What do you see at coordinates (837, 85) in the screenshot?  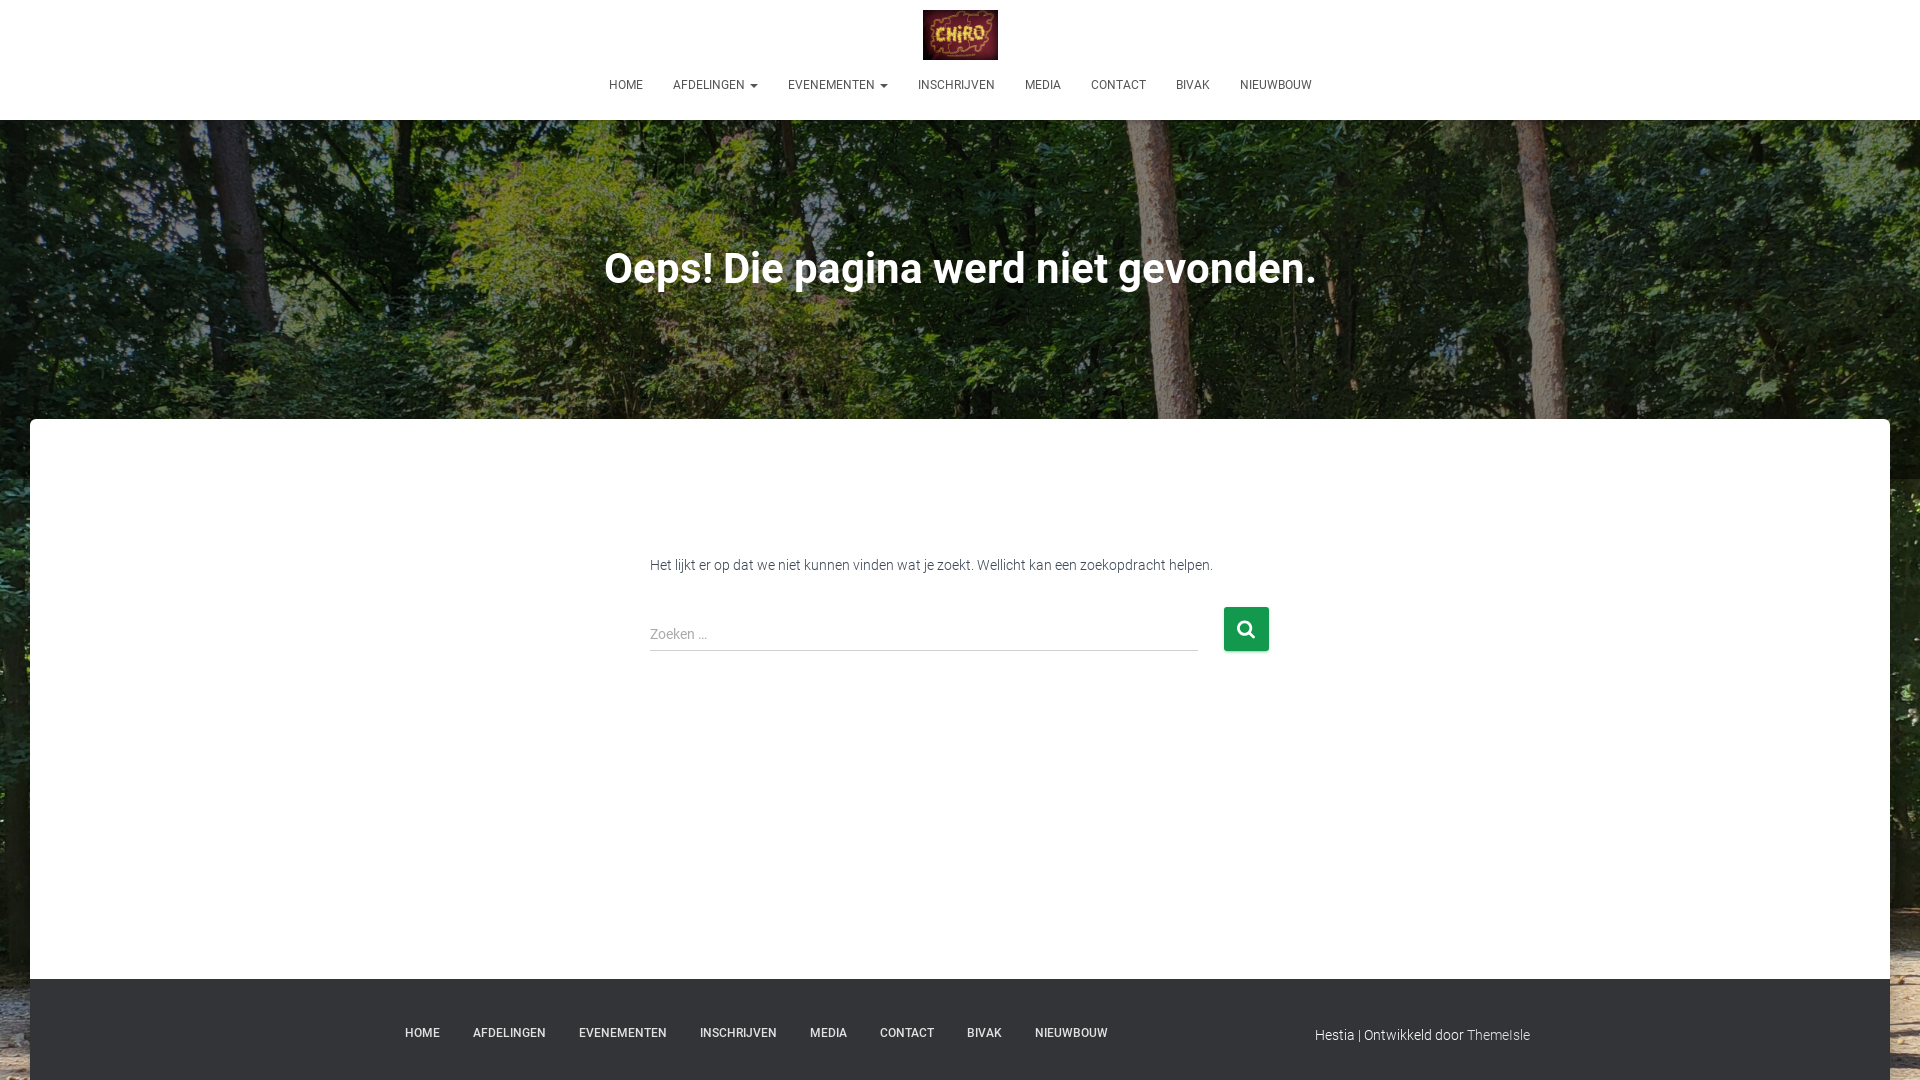 I see `EVENEMENTEN` at bounding box center [837, 85].